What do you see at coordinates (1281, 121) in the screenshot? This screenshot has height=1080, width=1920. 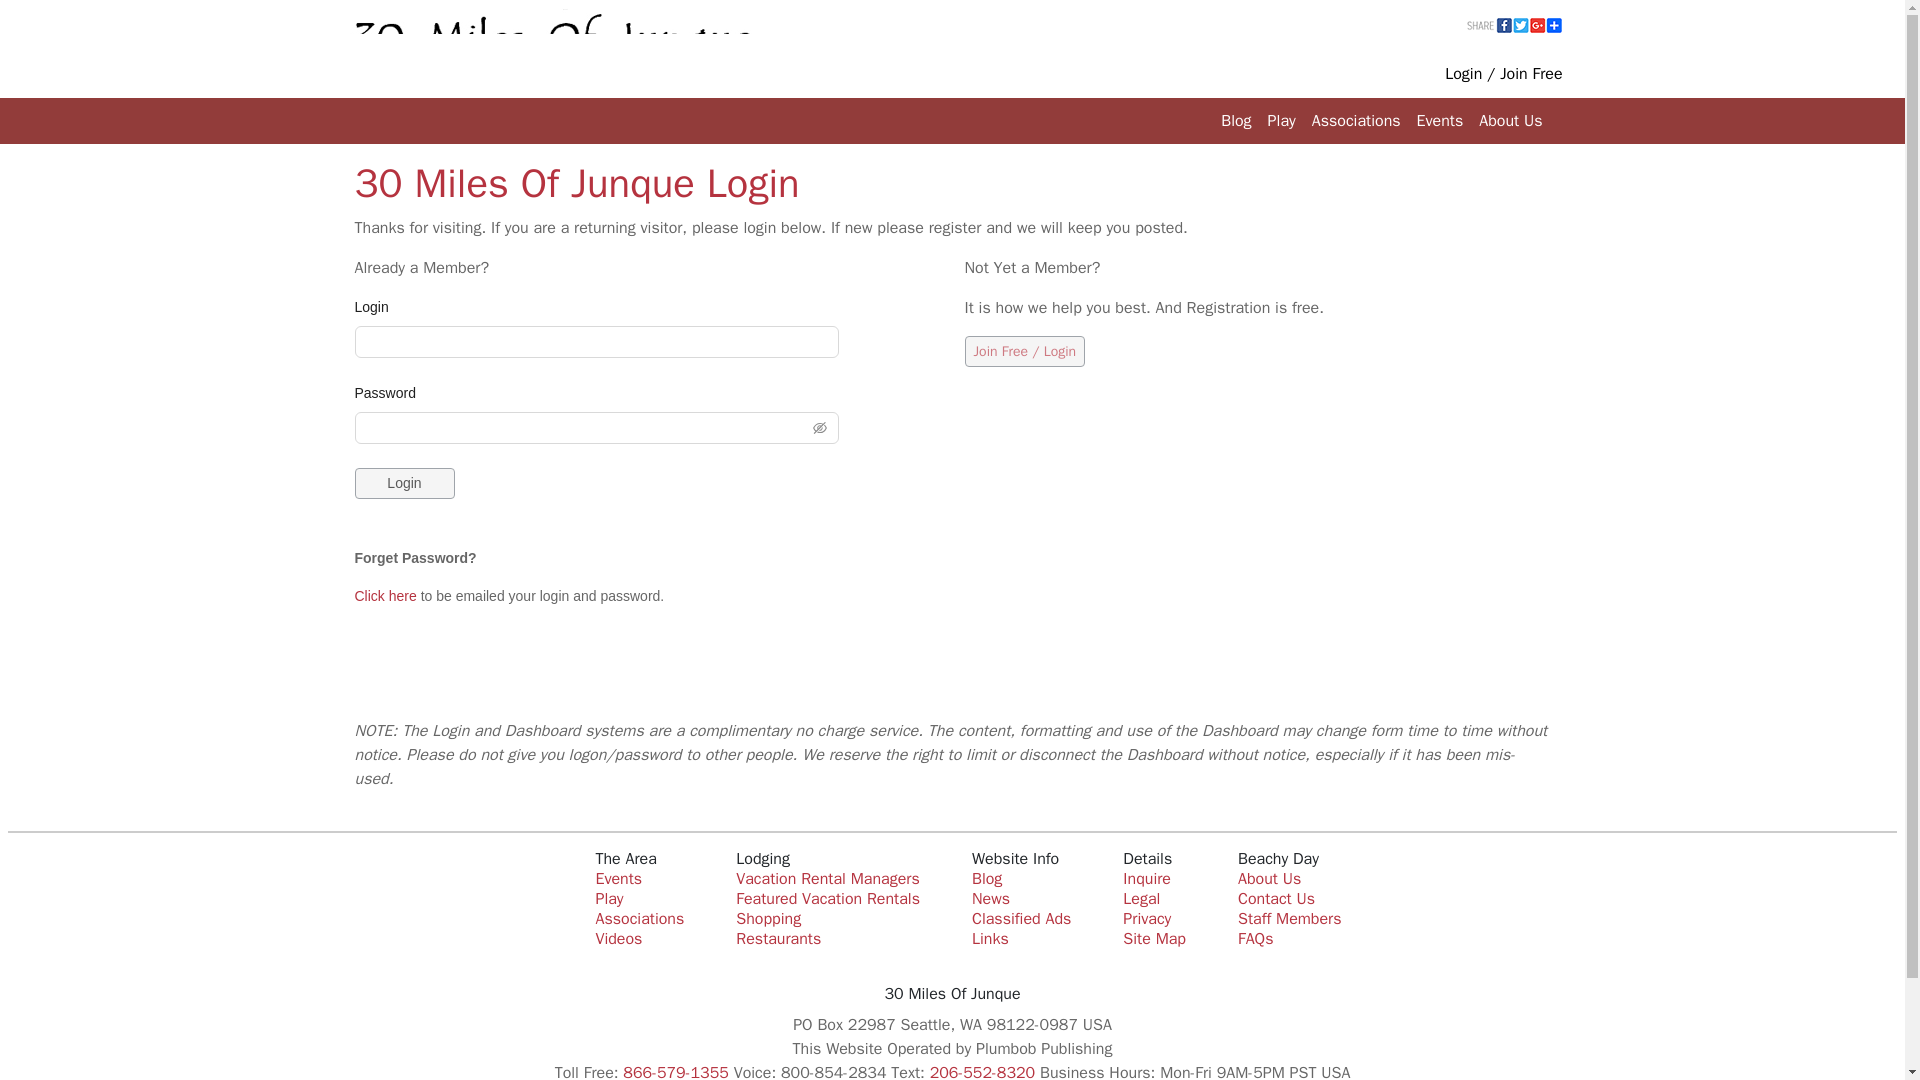 I see `Play` at bounding box center [1281, 121].